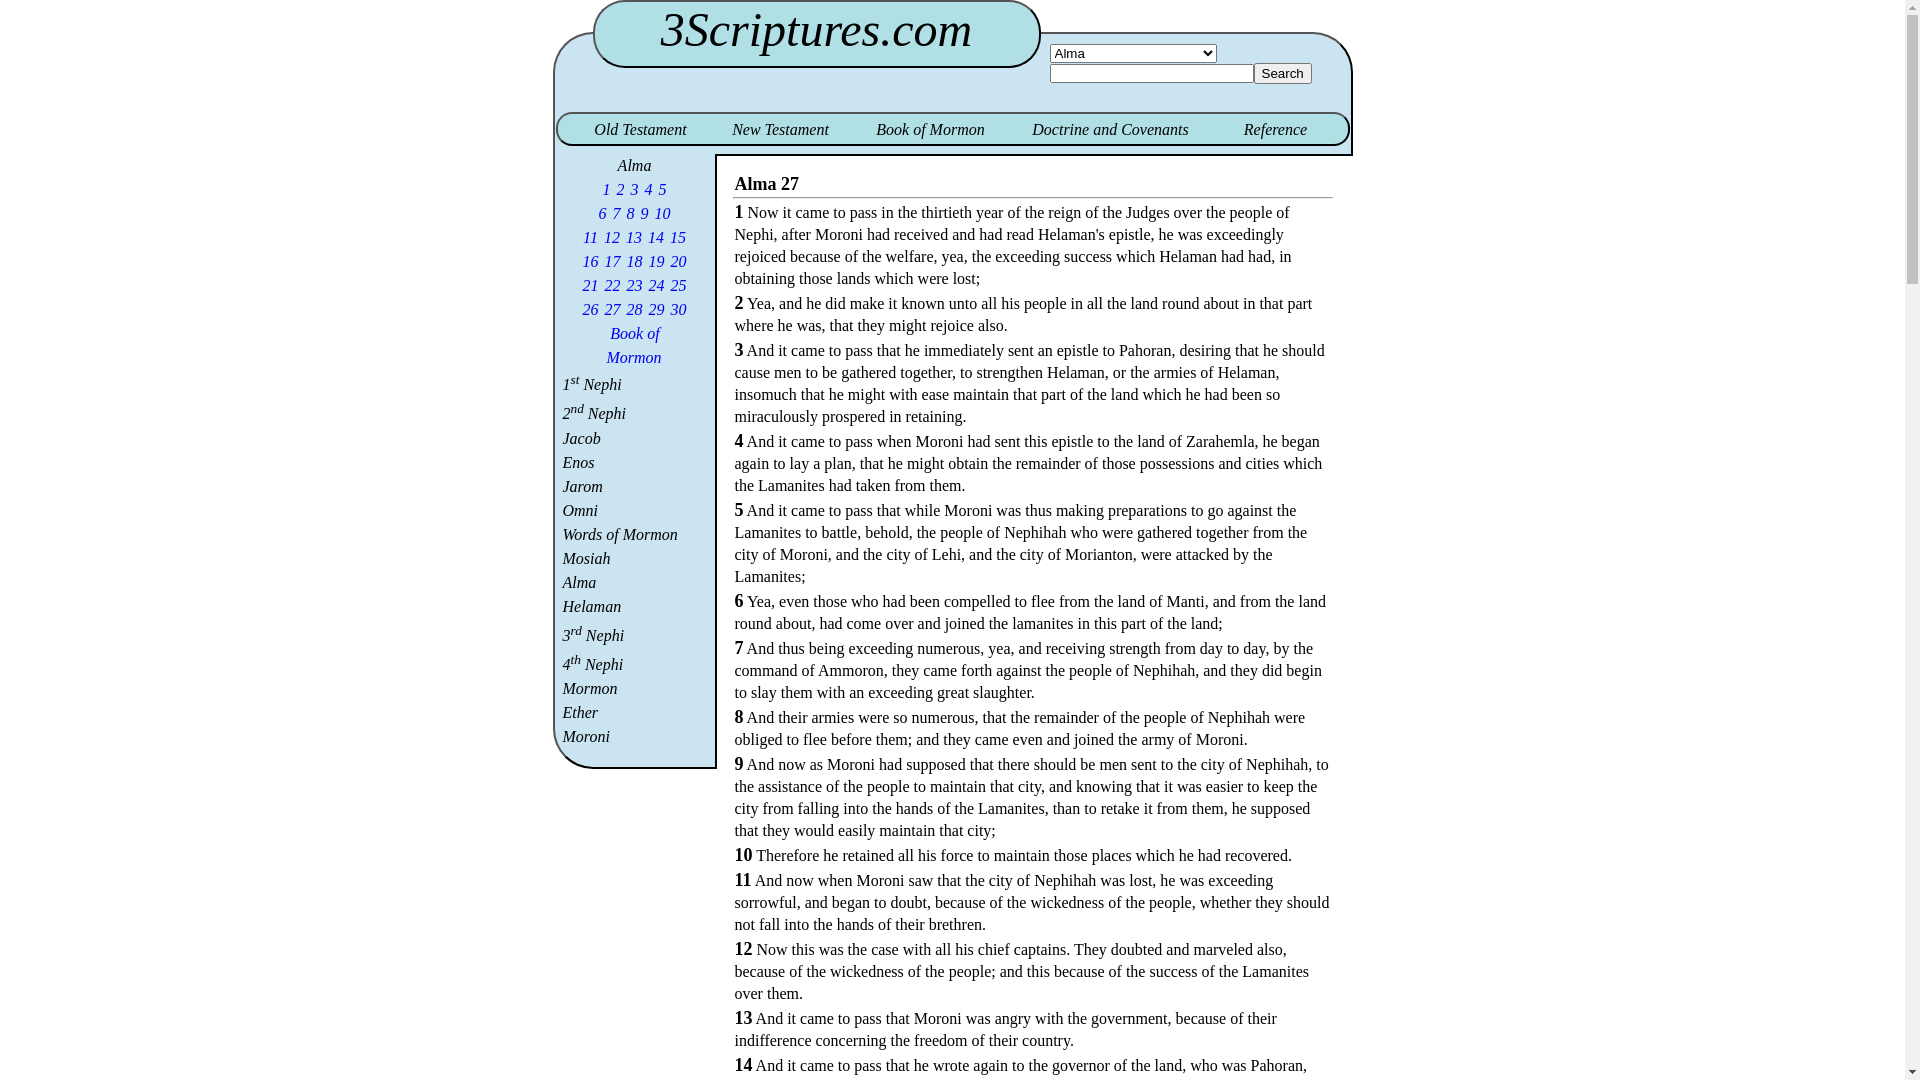  What do you see at coordinates (634, 238) in the screenshot?
I see `13` at bounding box center [634, 238].